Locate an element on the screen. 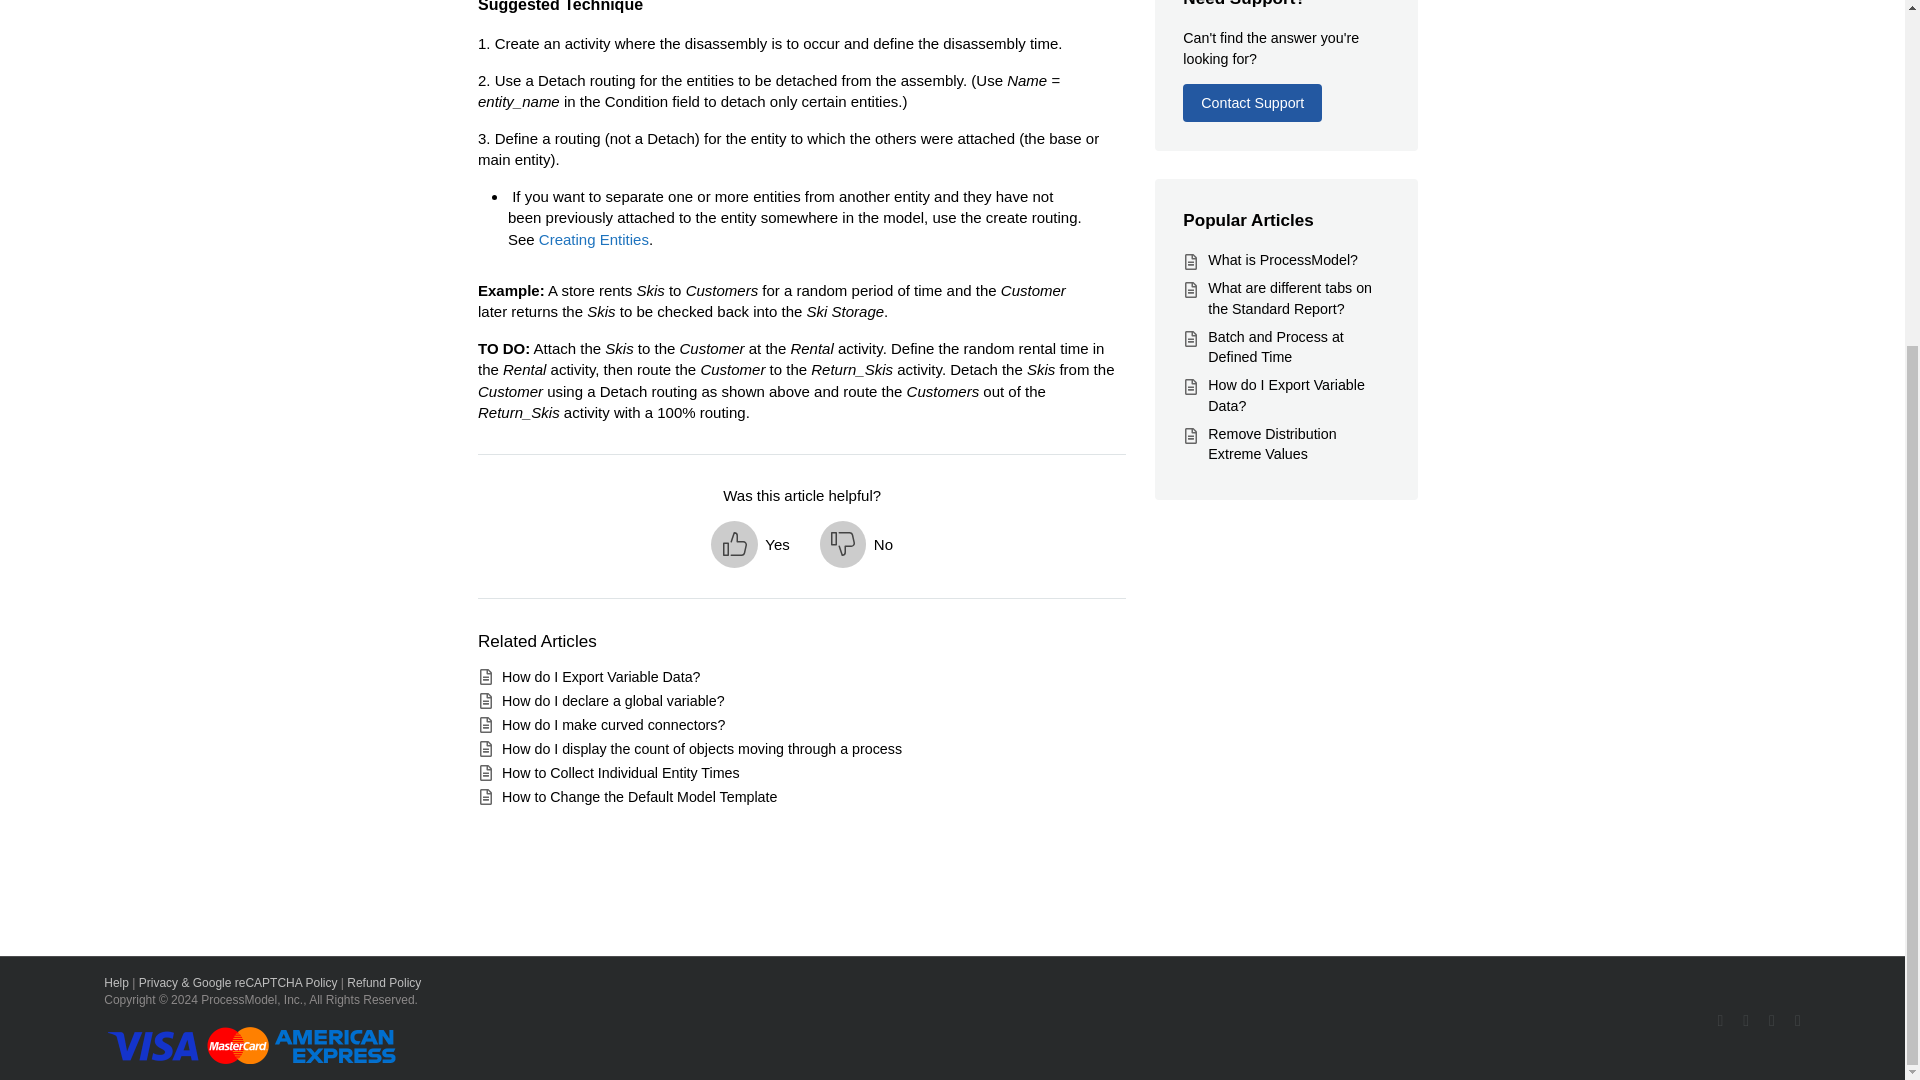  Refund Policy is located at coordinates (384, 983).